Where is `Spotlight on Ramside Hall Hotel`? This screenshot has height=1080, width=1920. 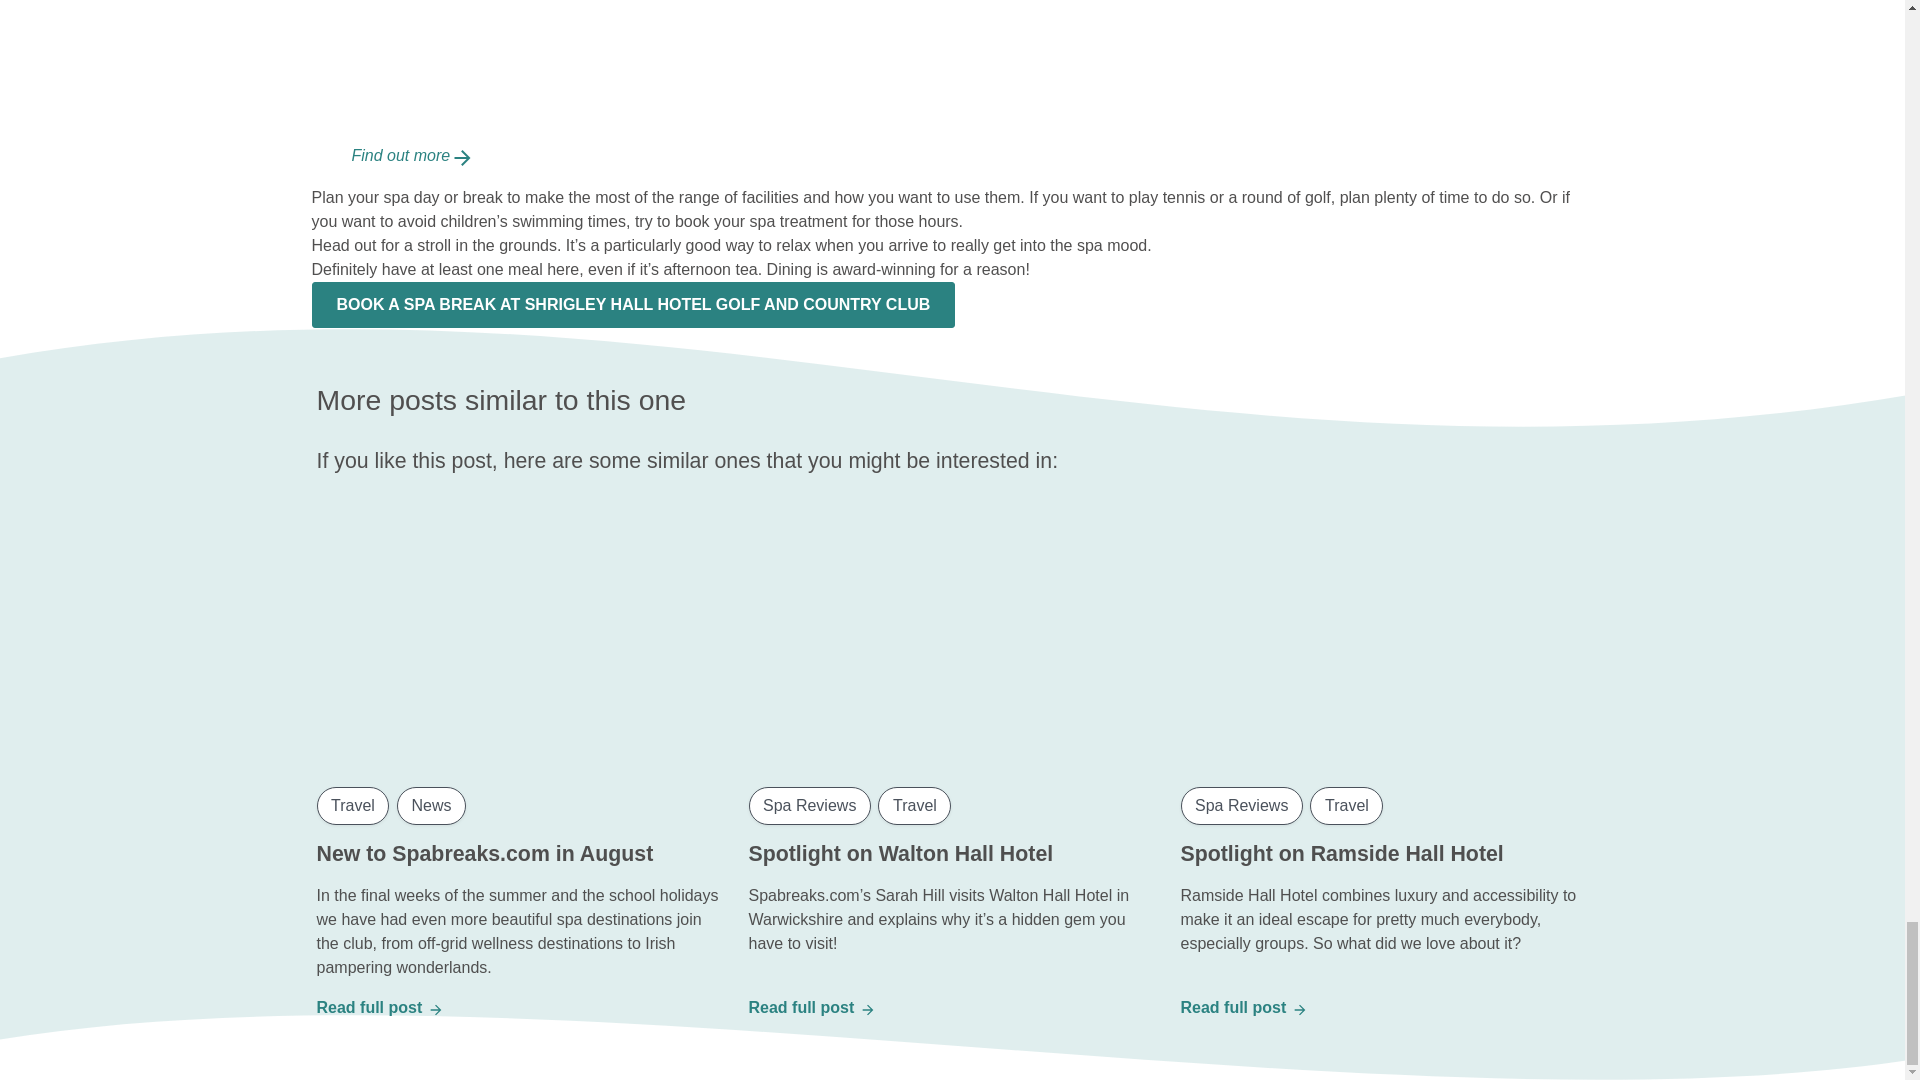
Spotlight on Ramside Hall Hotel is located at coordinates (1342, 854).